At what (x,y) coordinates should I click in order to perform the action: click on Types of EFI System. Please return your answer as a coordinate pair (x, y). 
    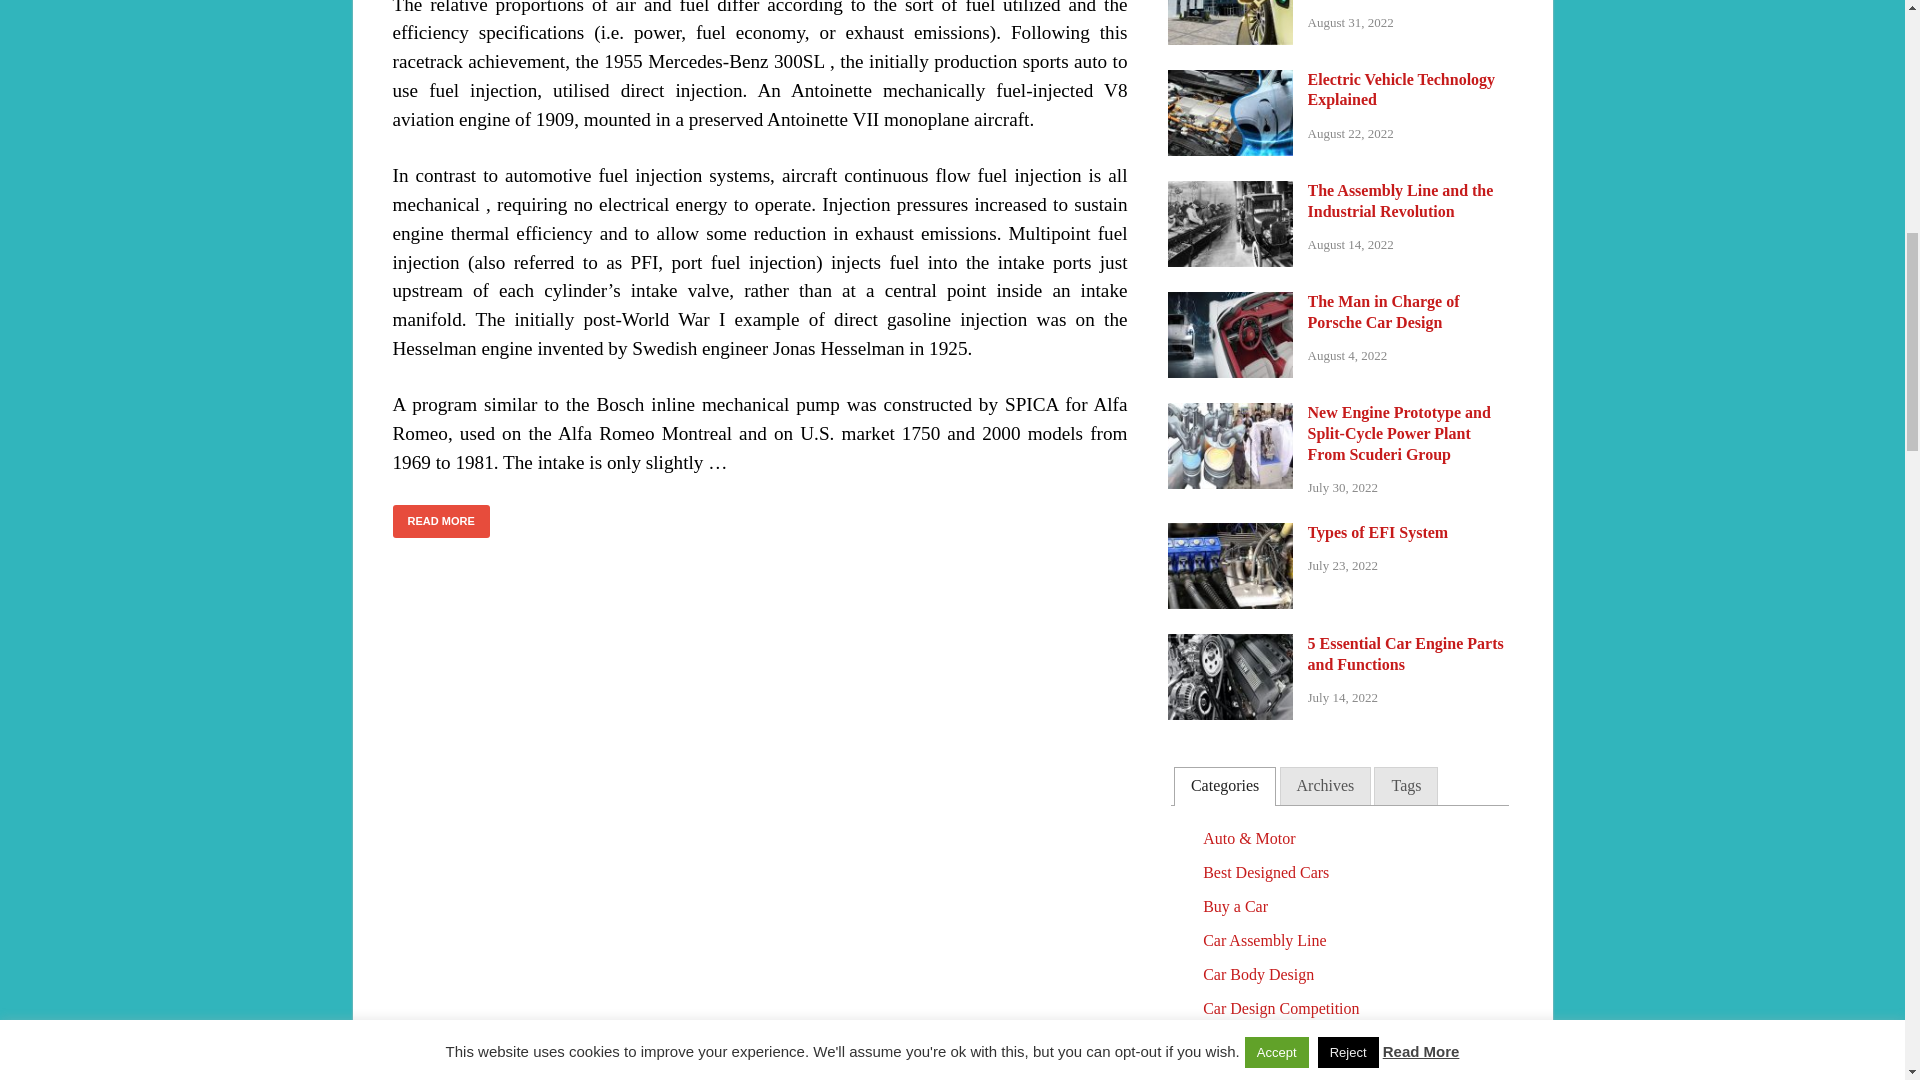
    Looking at the image, I should click on (1230, 534).